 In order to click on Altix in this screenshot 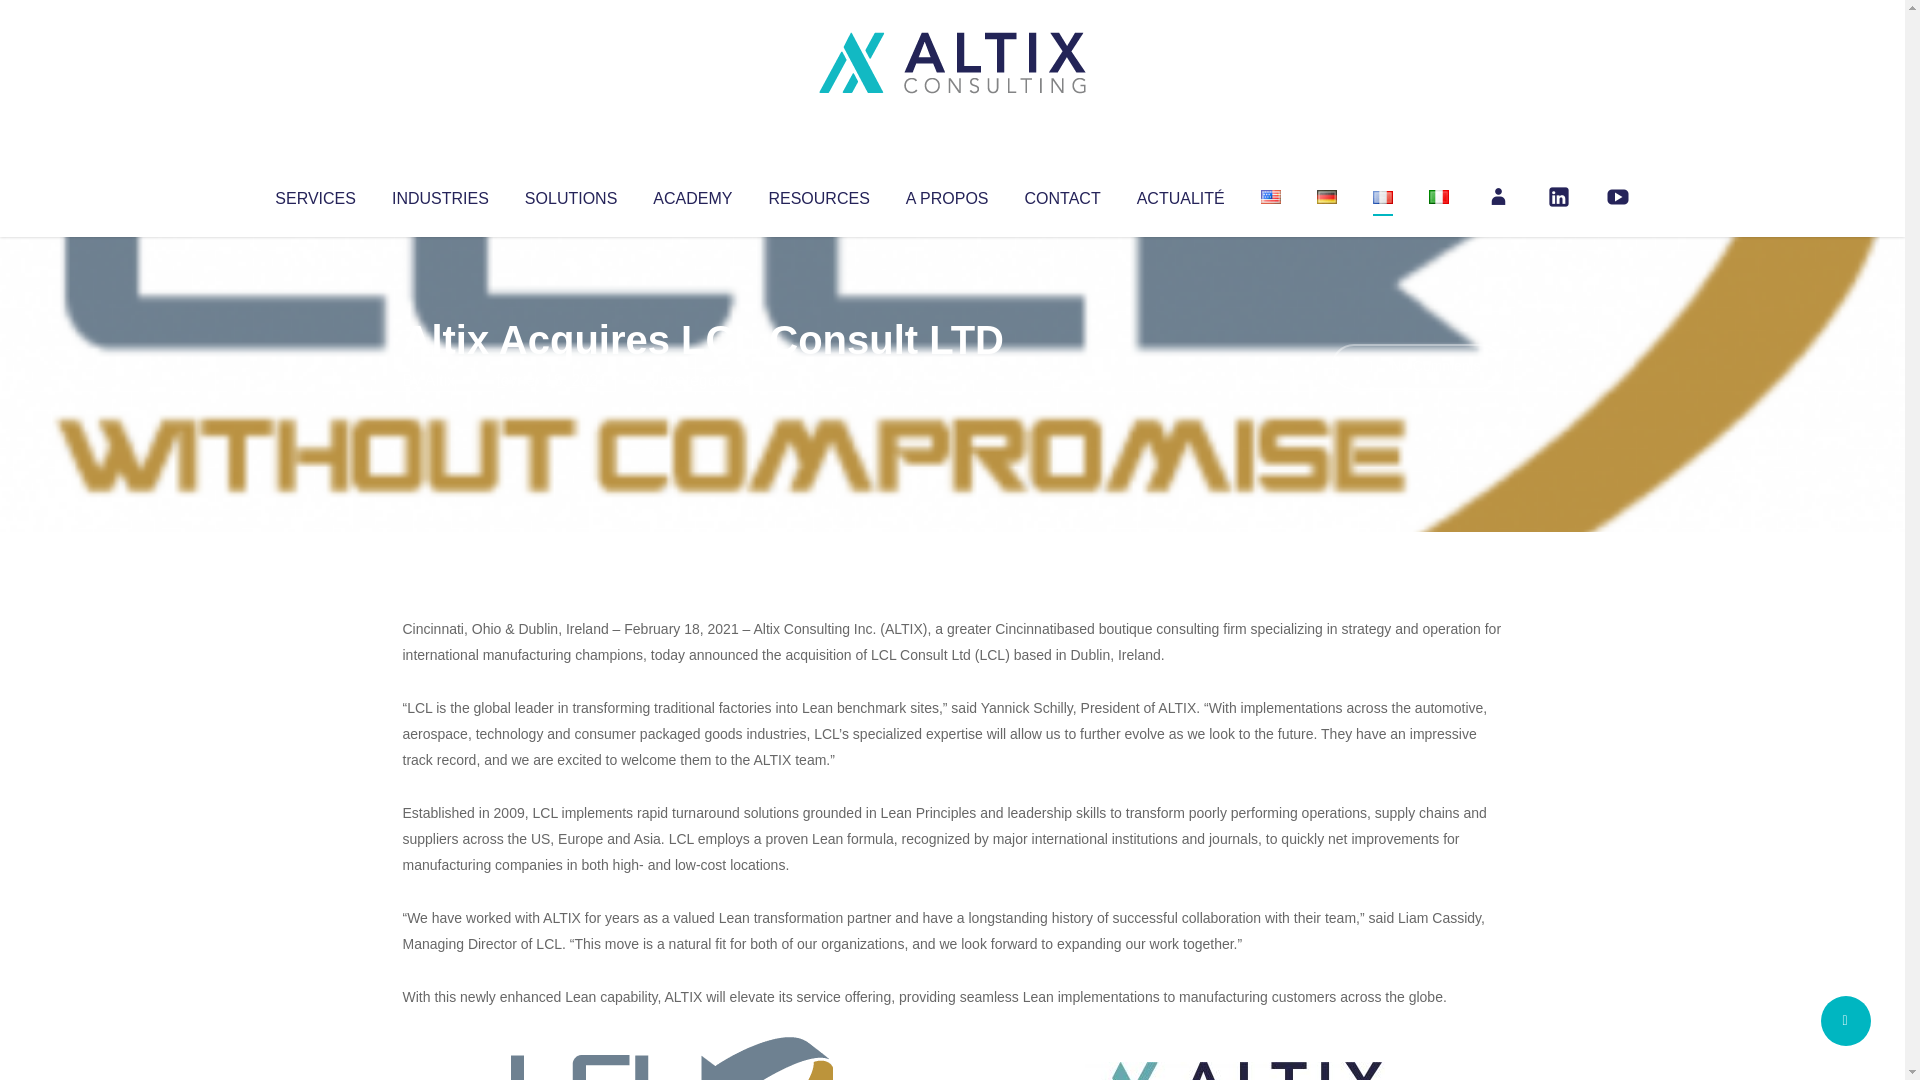, I will do `click(440, 380)`.